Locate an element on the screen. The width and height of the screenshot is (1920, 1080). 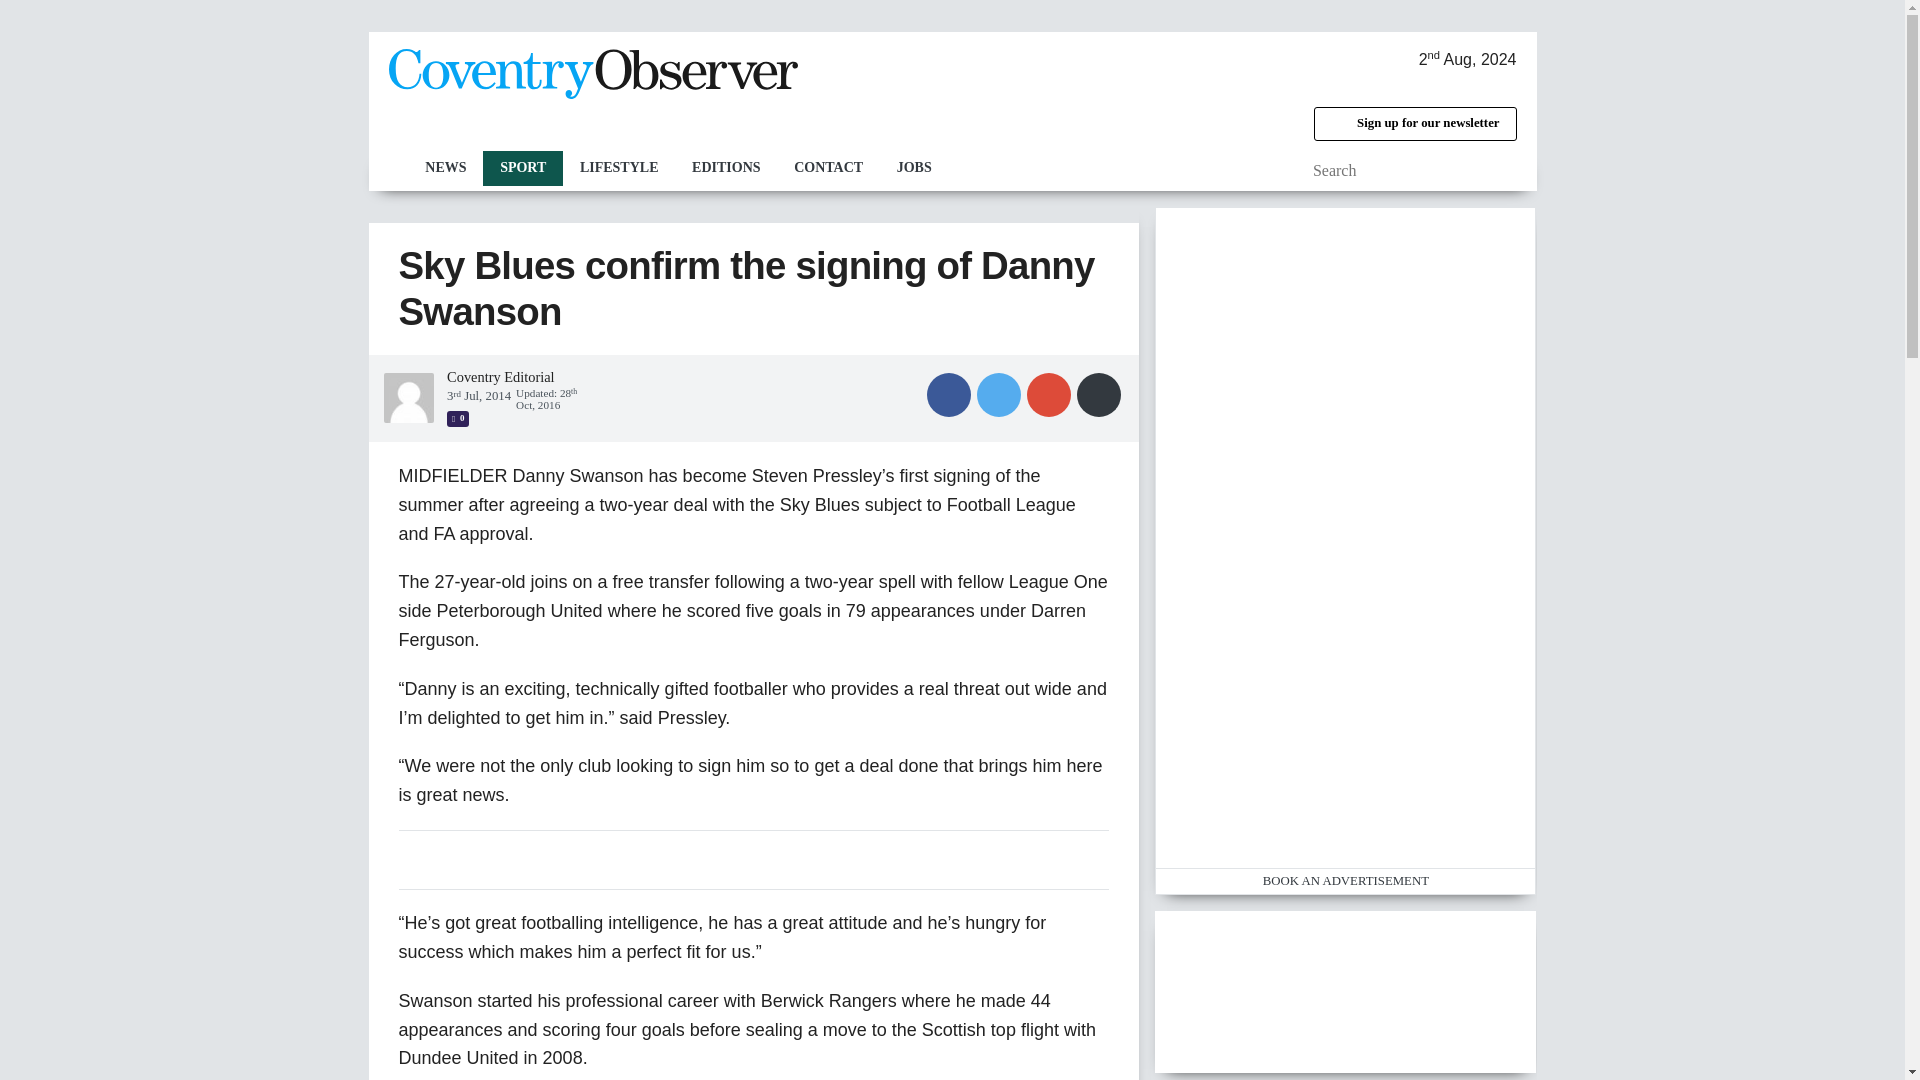
  Sign up for our newsletter is located at coordinates (1414, 124).